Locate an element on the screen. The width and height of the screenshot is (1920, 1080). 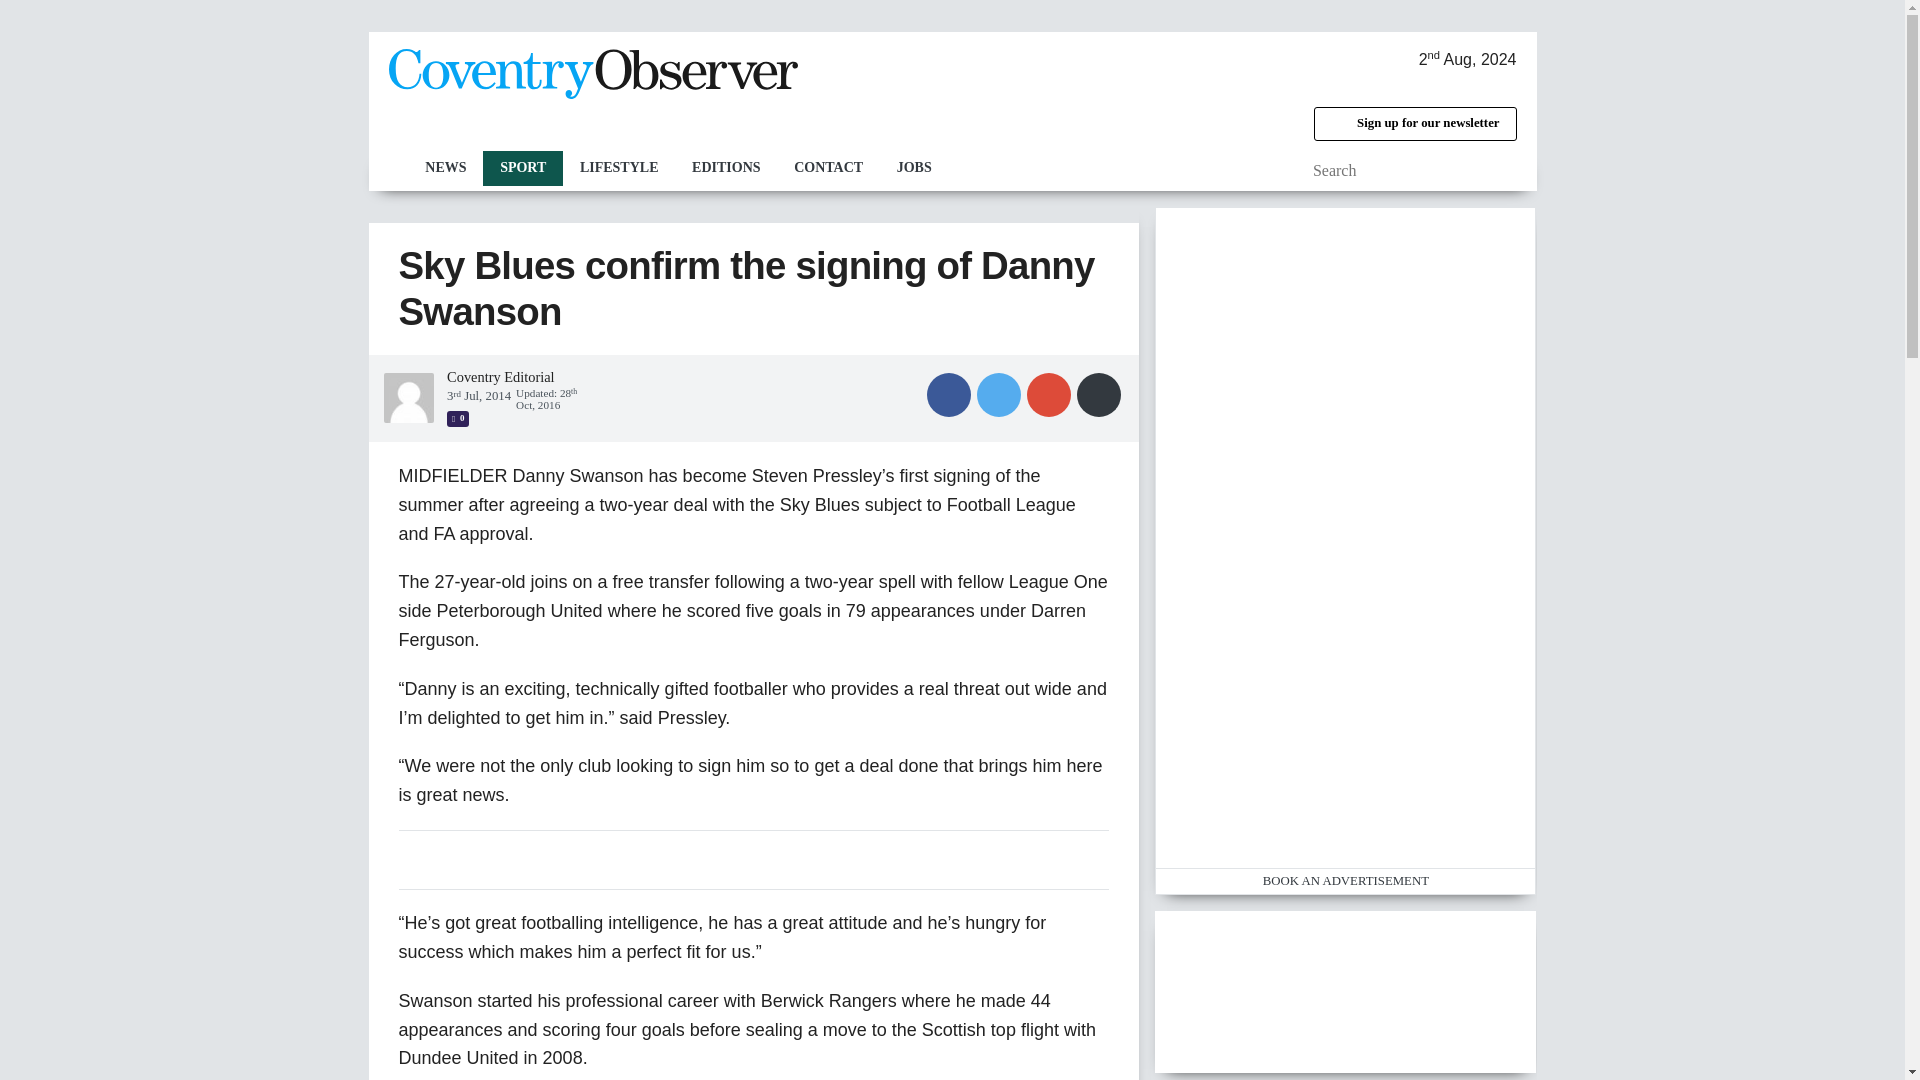
  Sign up for our newsletter is located at coordinates (1414, 124).